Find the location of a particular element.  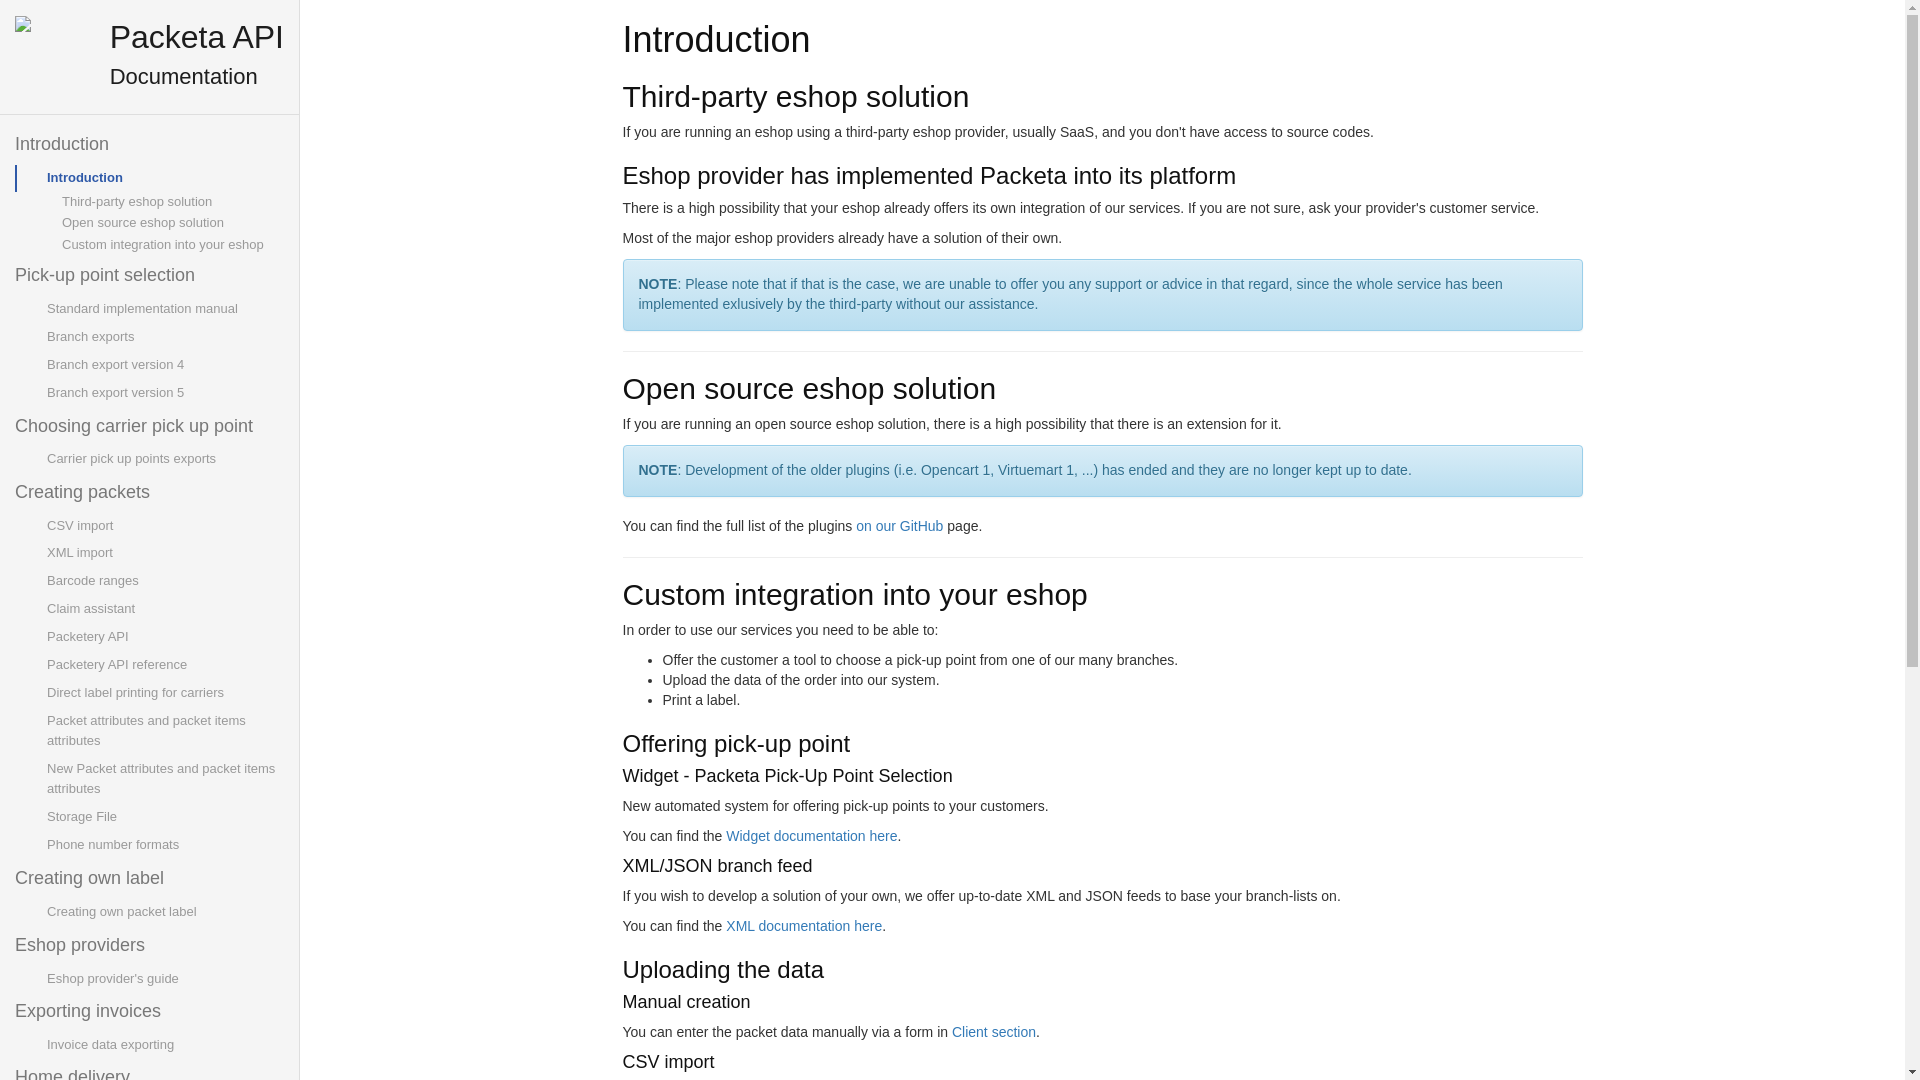

on our GitHub is located at coordinates (899, 526).